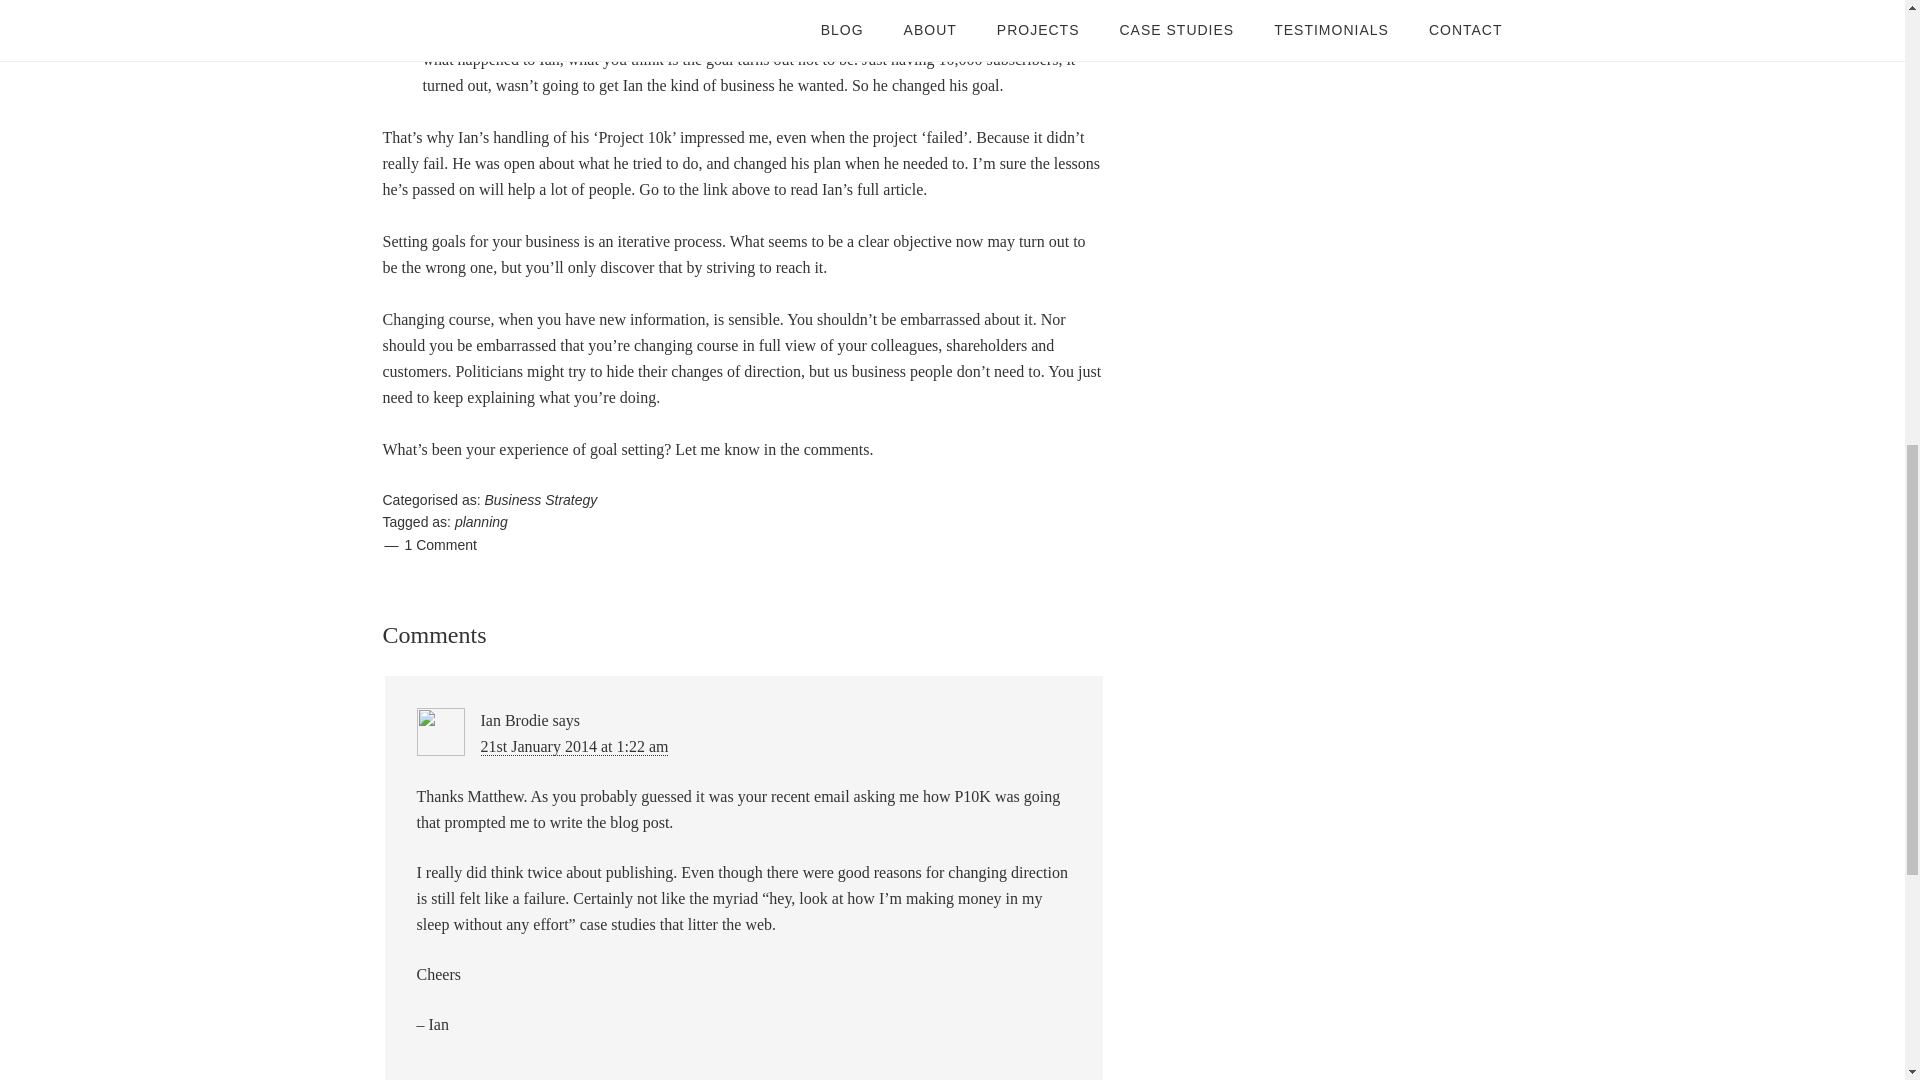  Describe the element at coordinates (440, 544) in the screenshot. I see `1 Comment` at that location.